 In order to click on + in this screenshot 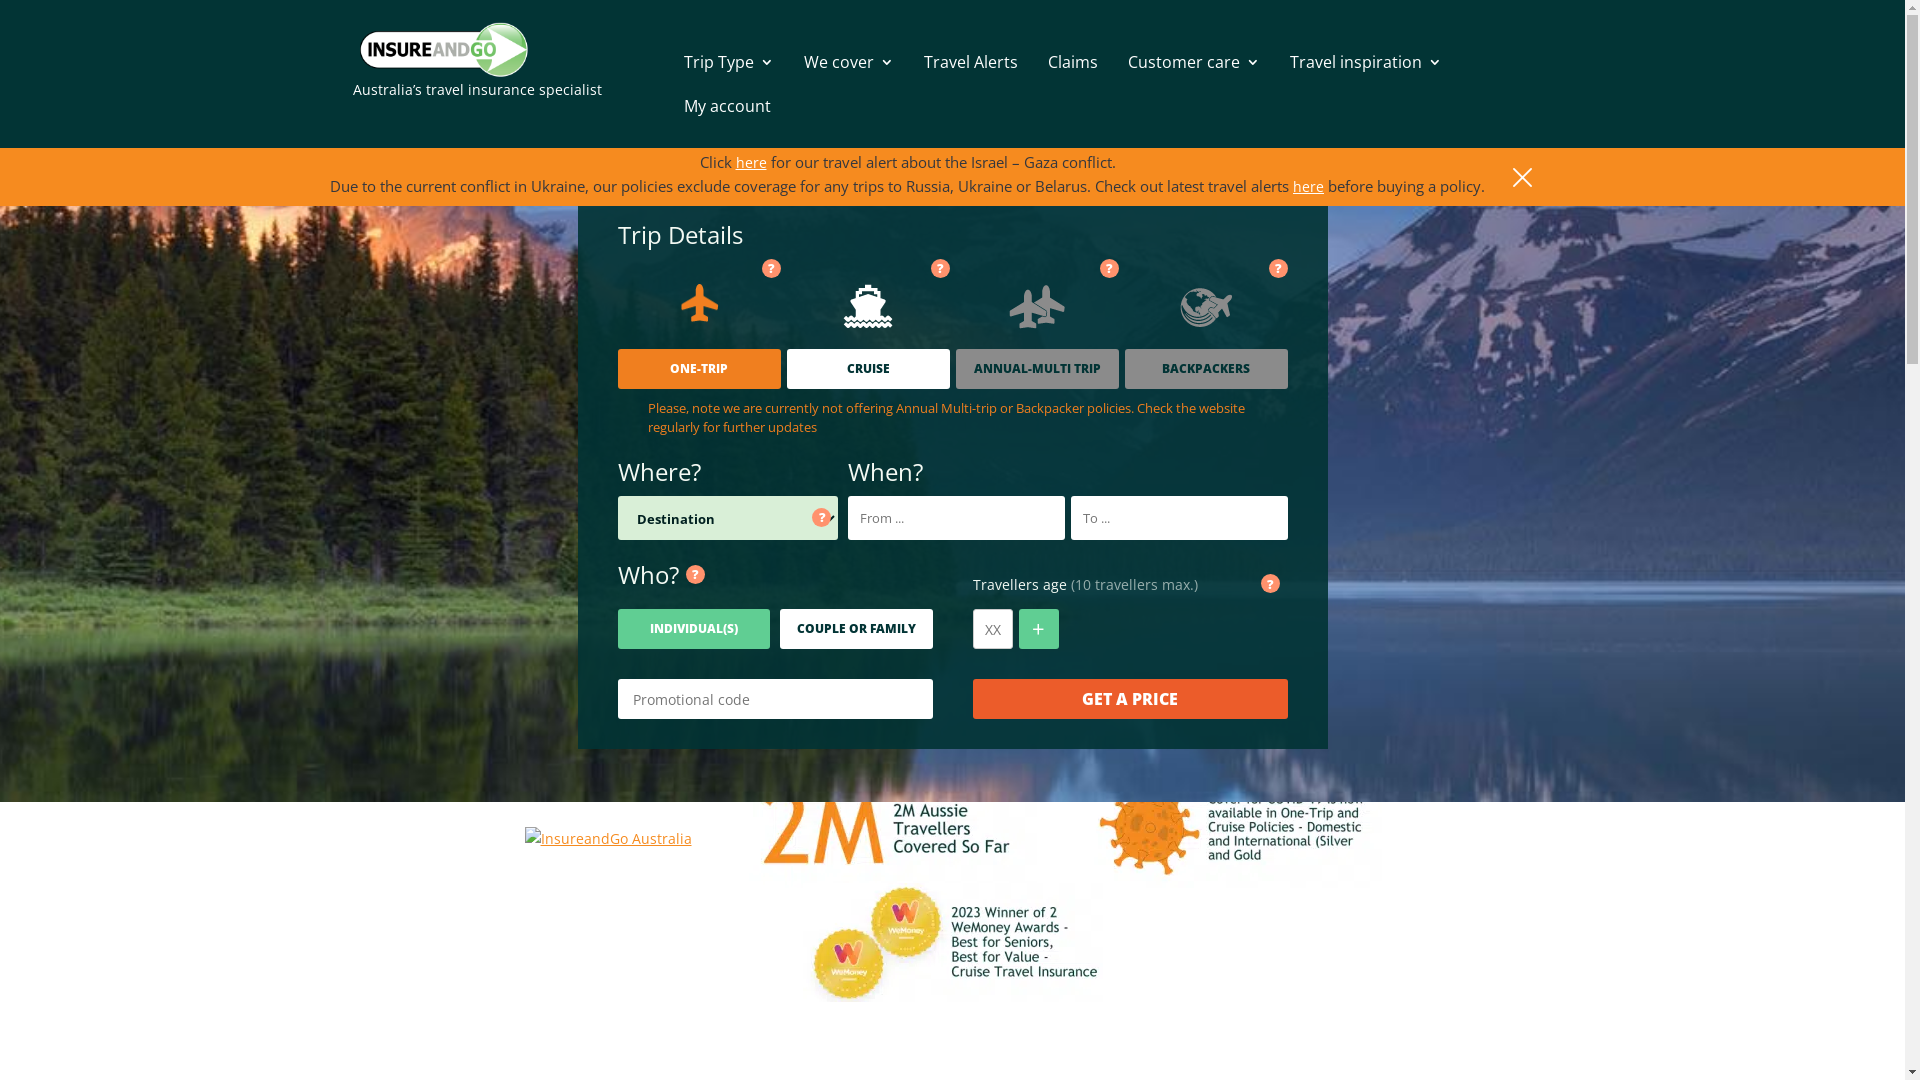, I will do `click(1038, 629)`.